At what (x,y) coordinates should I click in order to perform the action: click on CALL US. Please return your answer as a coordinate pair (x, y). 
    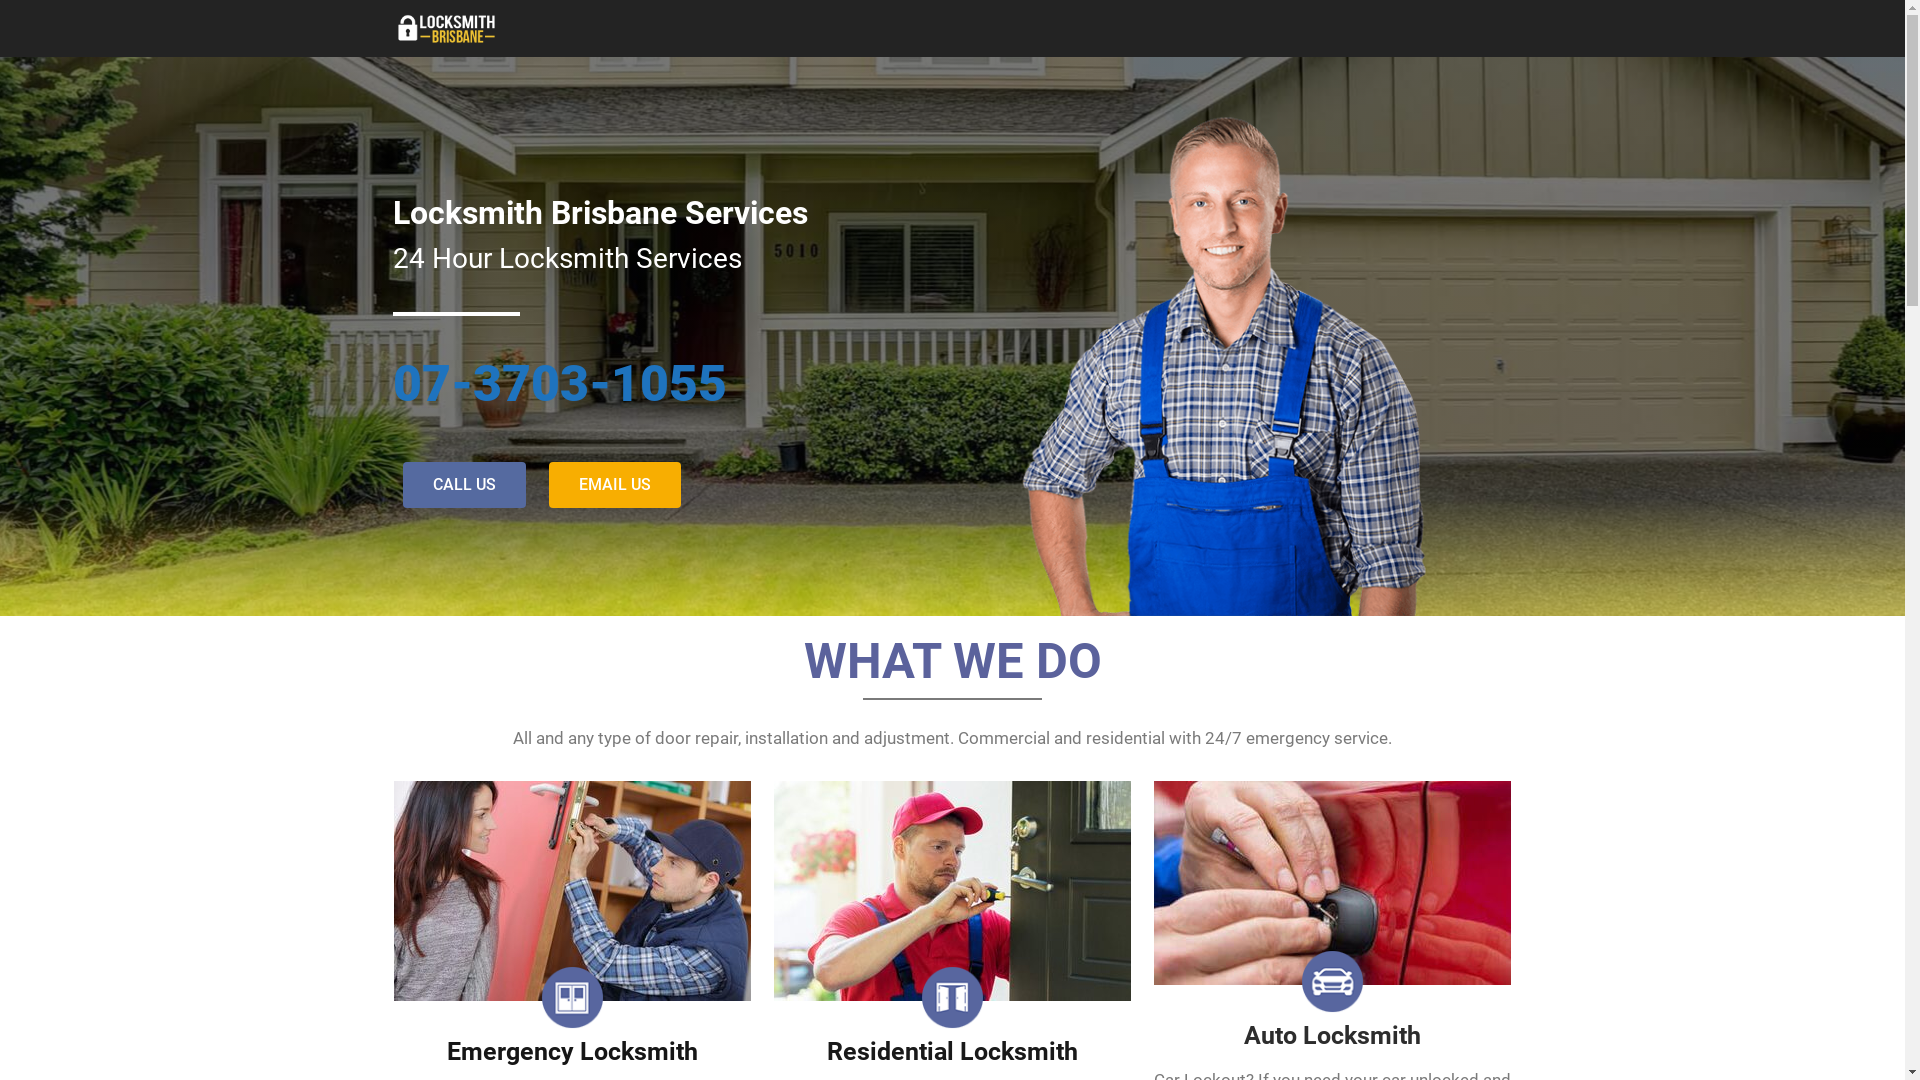
    Looking at the image, I should click on (464, 485).